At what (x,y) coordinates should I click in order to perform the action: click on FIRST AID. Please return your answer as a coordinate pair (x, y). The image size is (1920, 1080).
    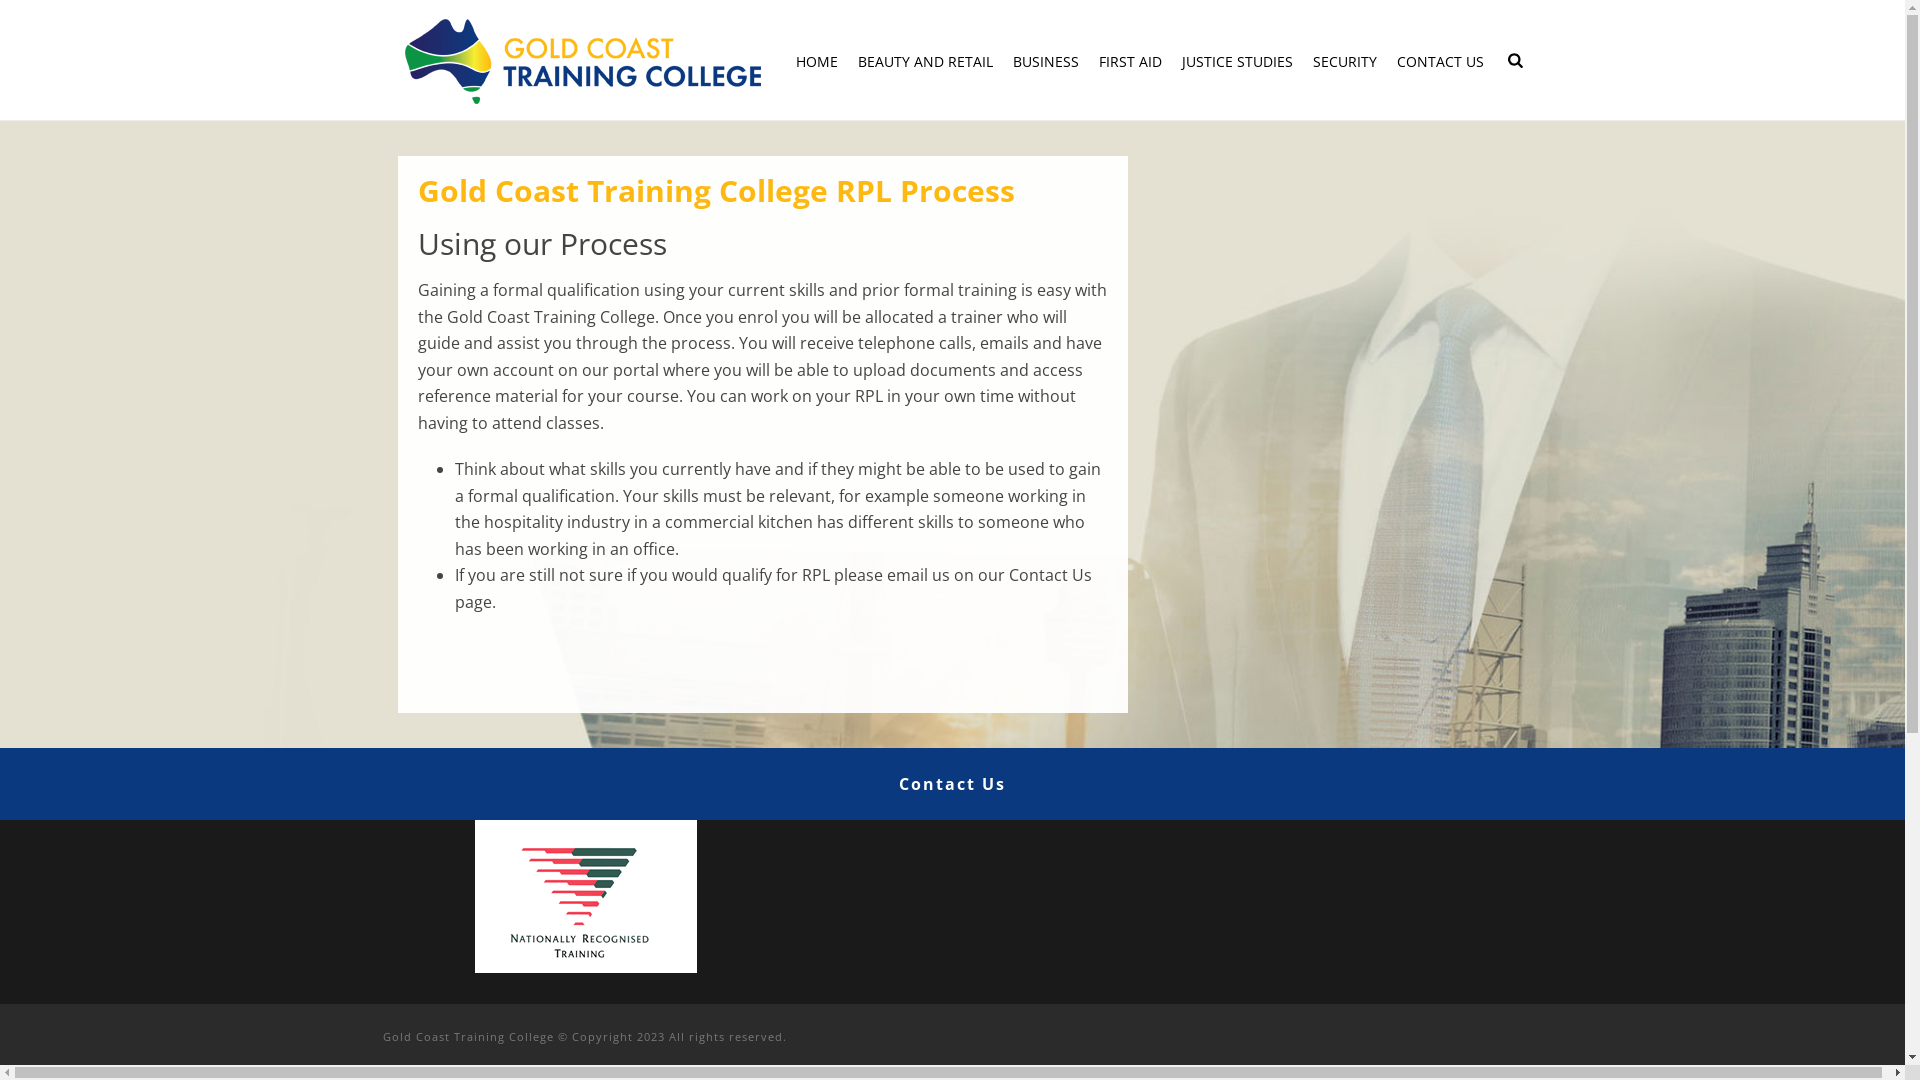
    Looking at the image, I should click on (1130, 62).